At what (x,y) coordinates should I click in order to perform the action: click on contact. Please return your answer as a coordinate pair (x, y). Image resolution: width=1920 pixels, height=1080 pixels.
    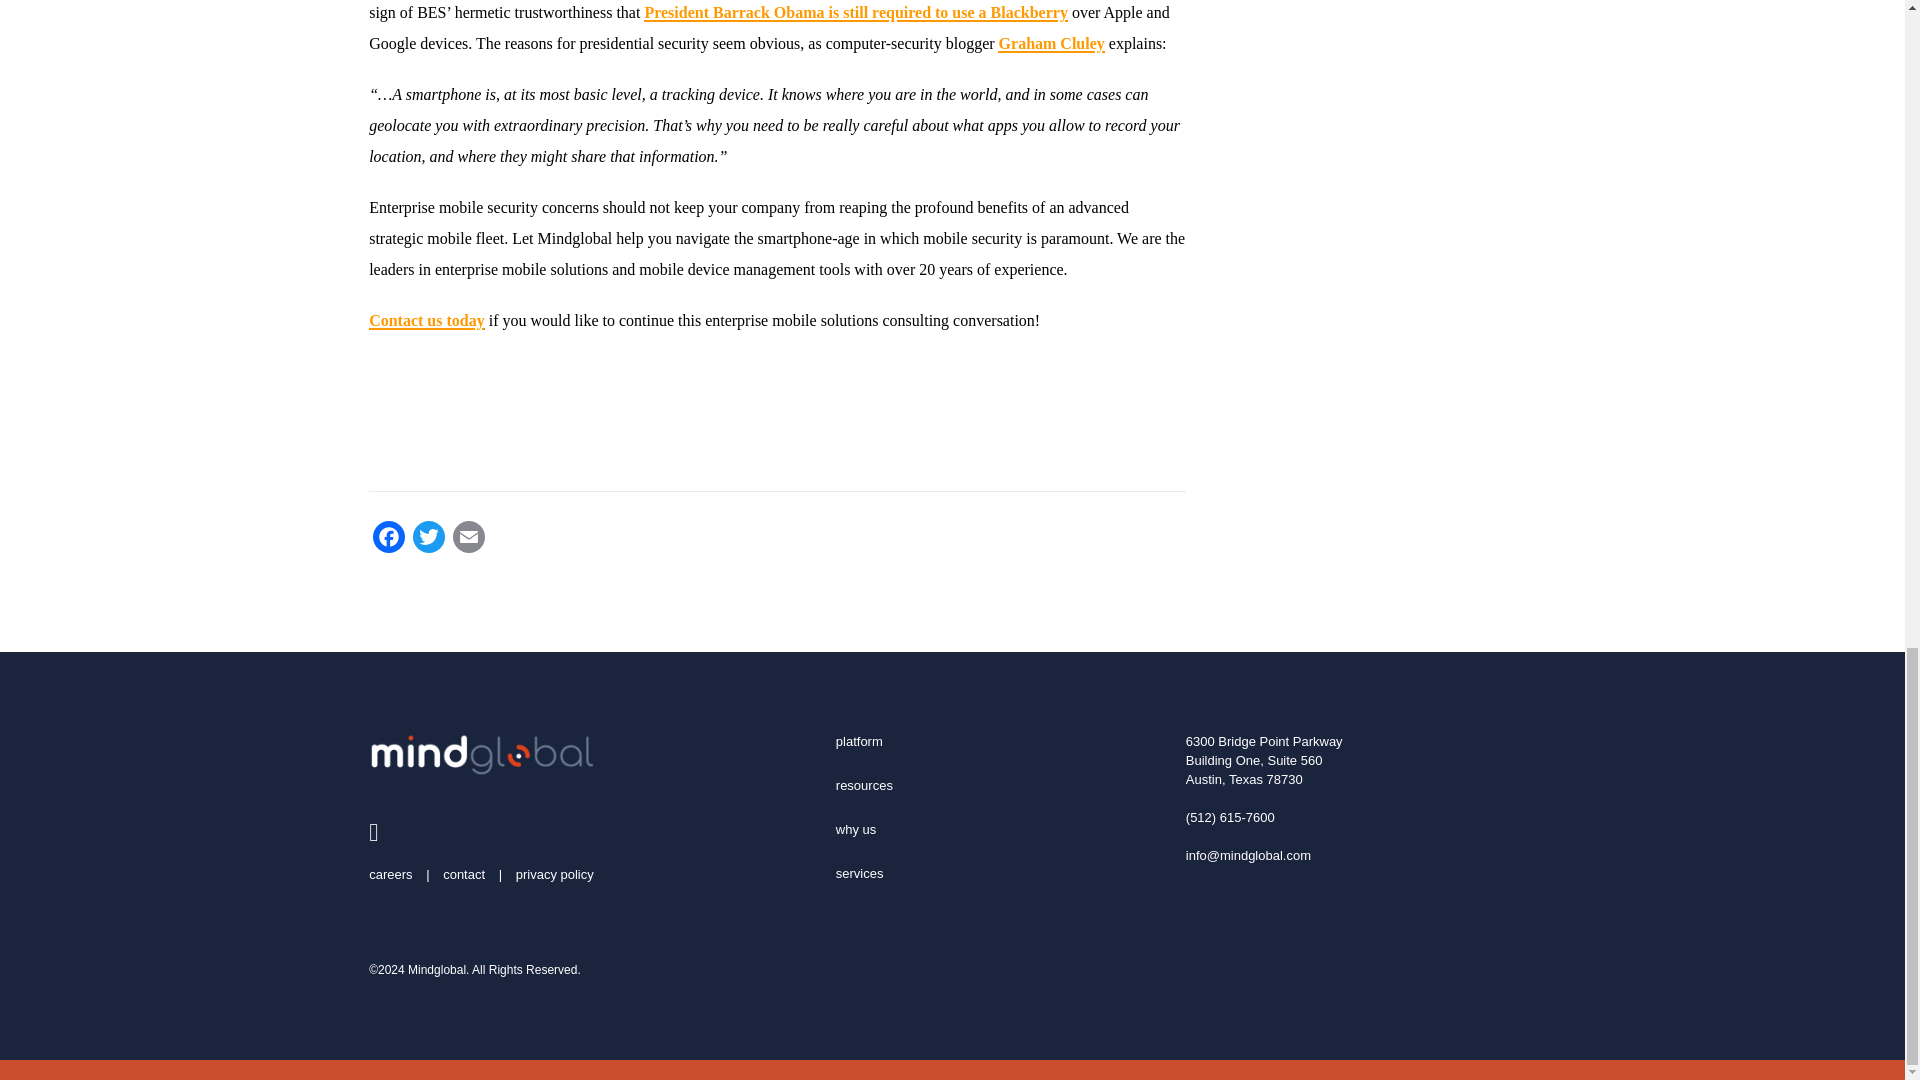
    Looking at the image, I should click on (464, 874).